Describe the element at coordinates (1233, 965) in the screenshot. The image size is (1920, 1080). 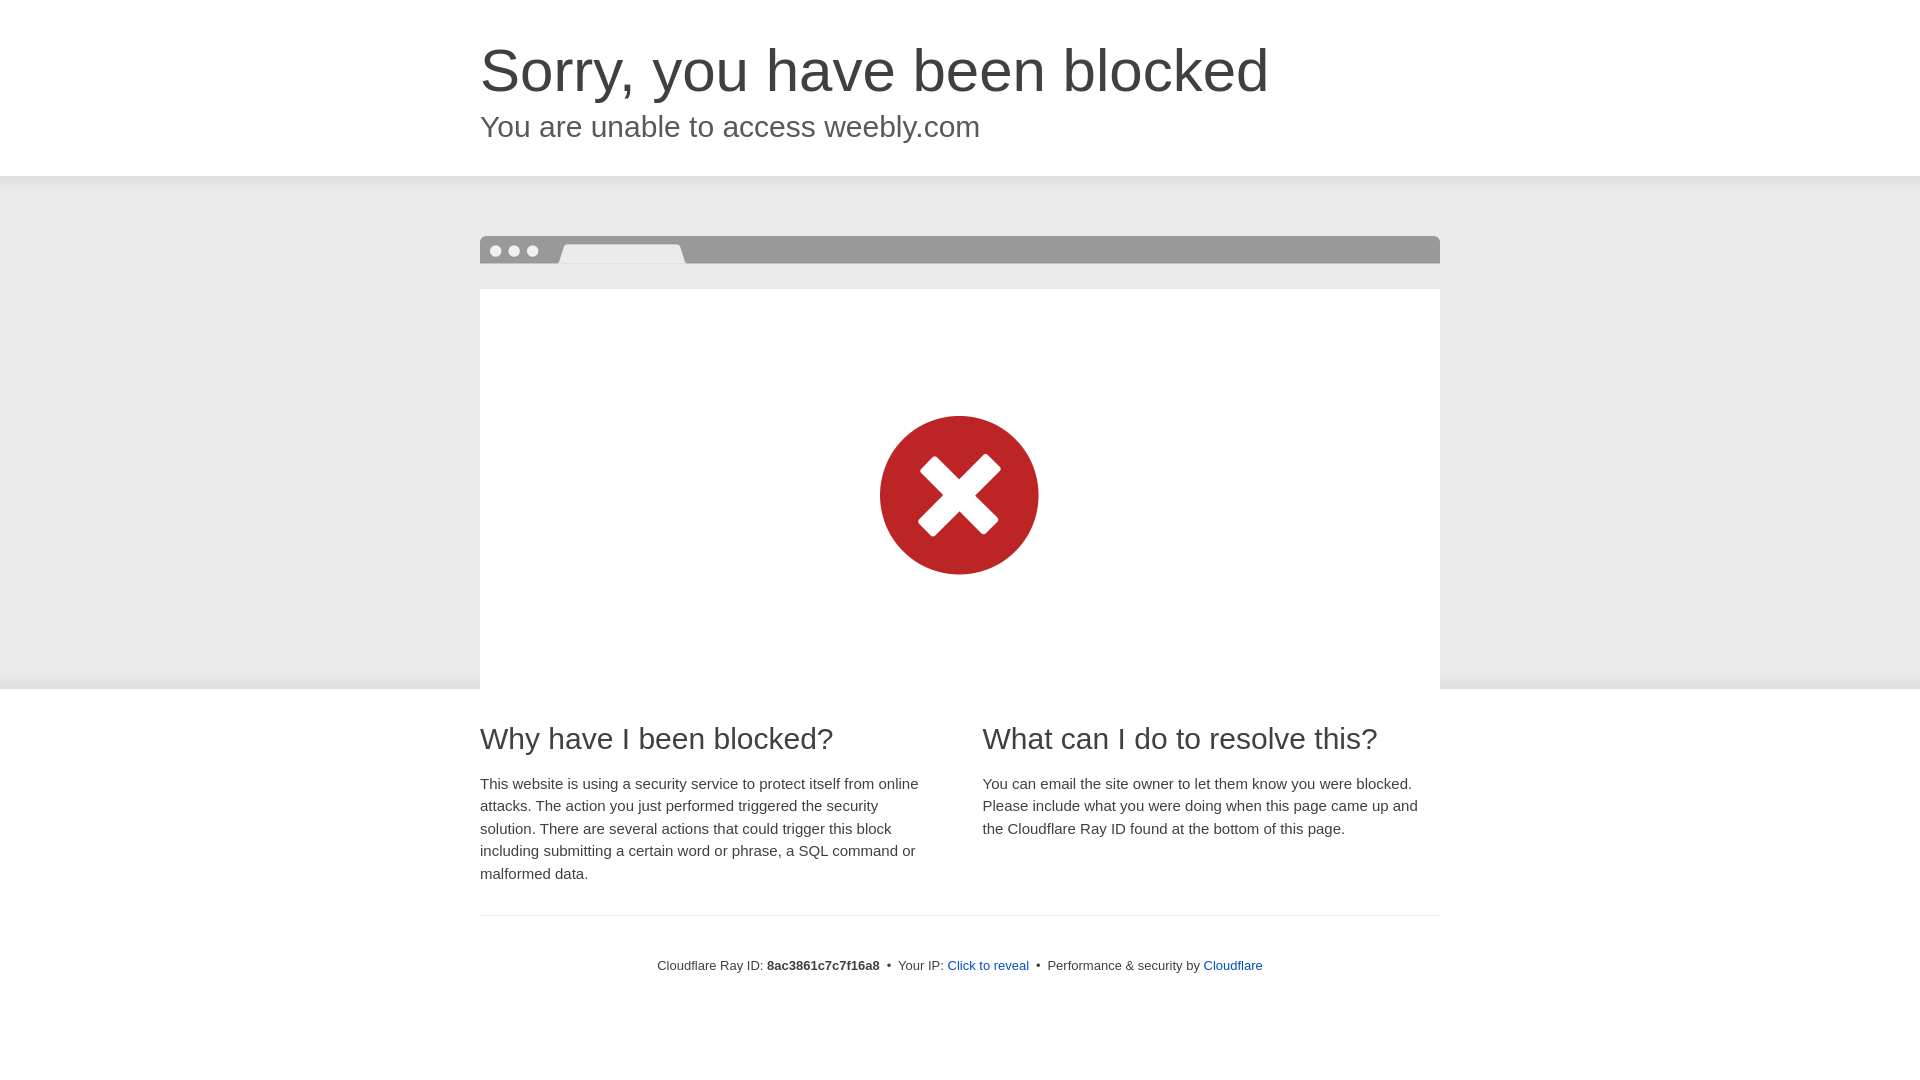
I see `Cloudflare` at that location.